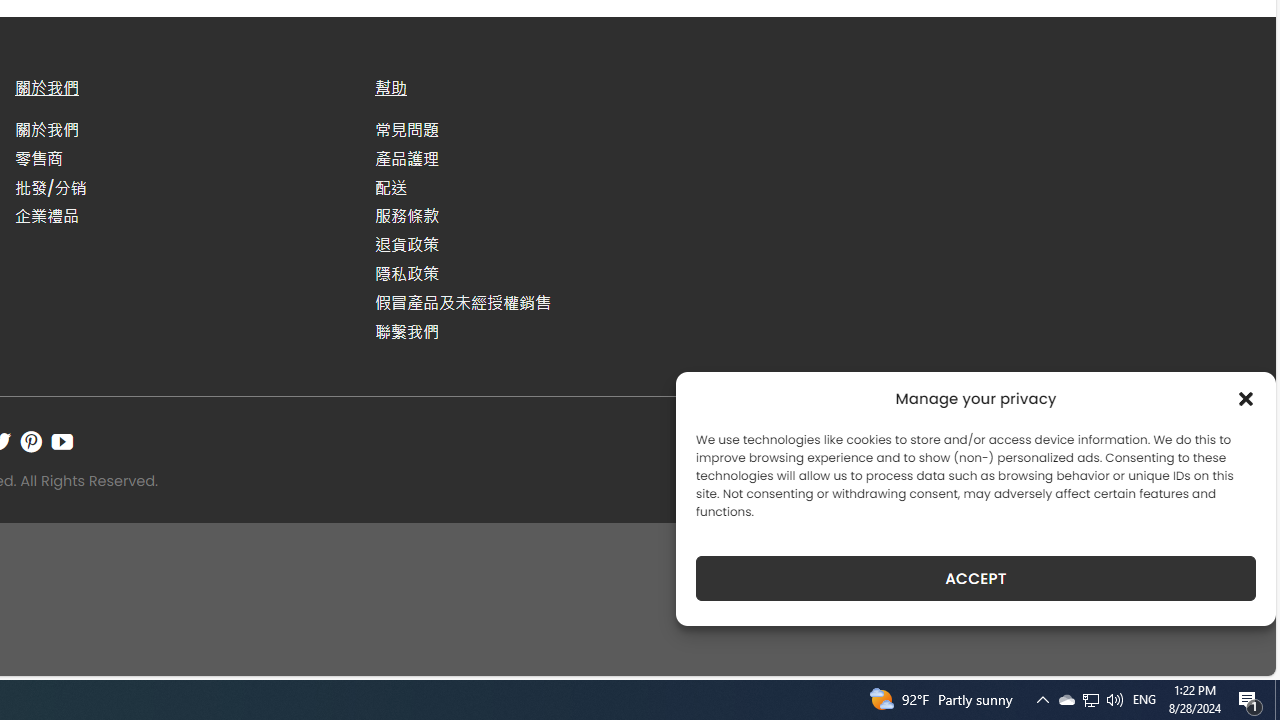 This screenshot has height=720, width=1280. Describe the element at coordinates (31, 441) in the screenshot. I see `Follow on Pinterest` at that location.